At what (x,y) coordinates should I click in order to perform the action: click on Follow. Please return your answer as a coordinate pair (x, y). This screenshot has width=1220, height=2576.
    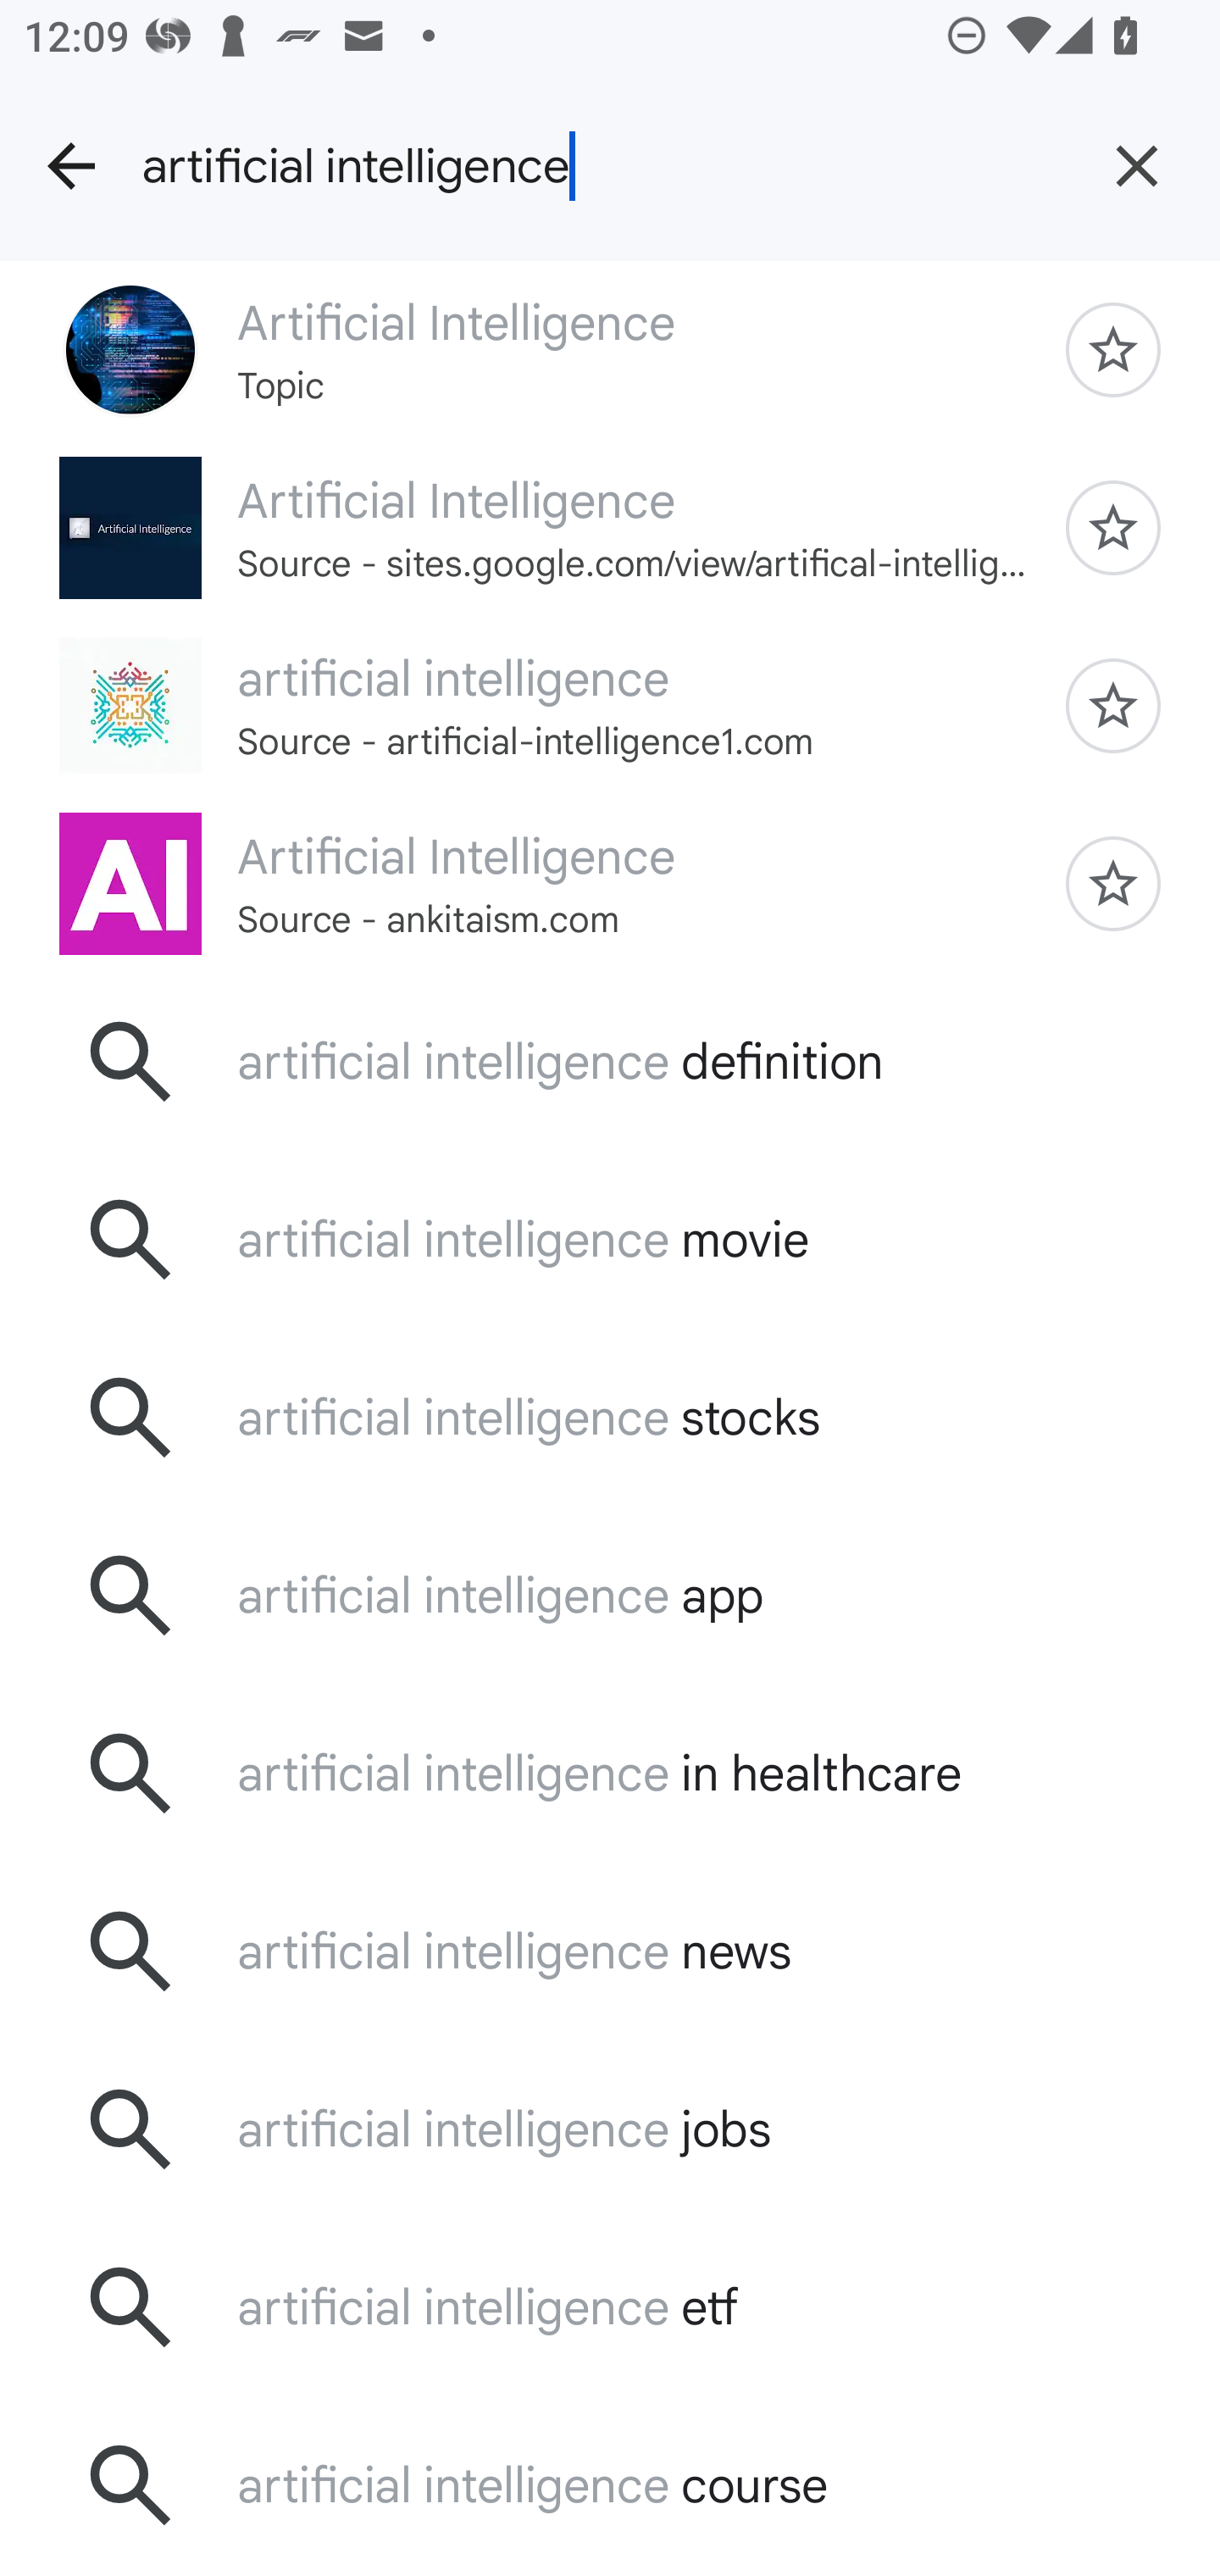
    Looking at the image, I should click on (1113, 527).